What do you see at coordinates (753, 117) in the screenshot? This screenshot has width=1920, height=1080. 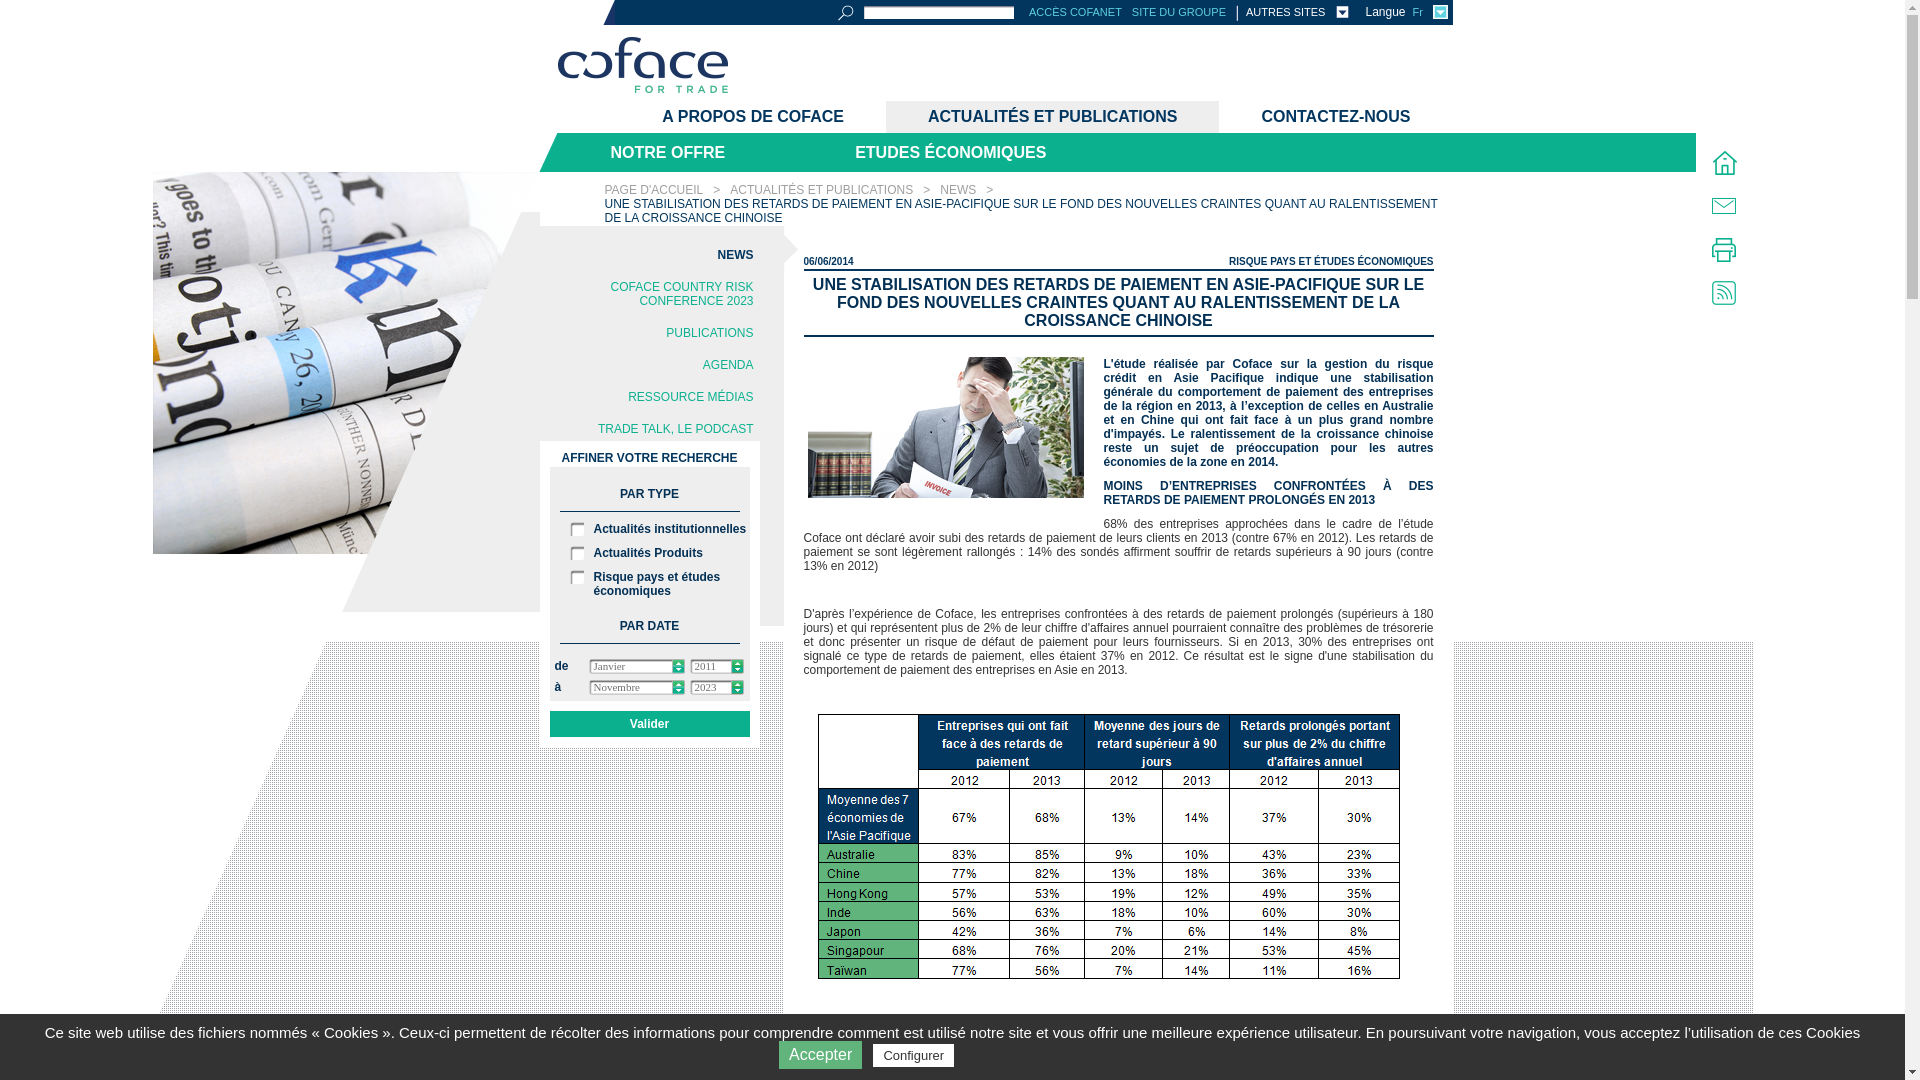 I see `A PROPOS DE COFACE` at bounding box center [753, 117].